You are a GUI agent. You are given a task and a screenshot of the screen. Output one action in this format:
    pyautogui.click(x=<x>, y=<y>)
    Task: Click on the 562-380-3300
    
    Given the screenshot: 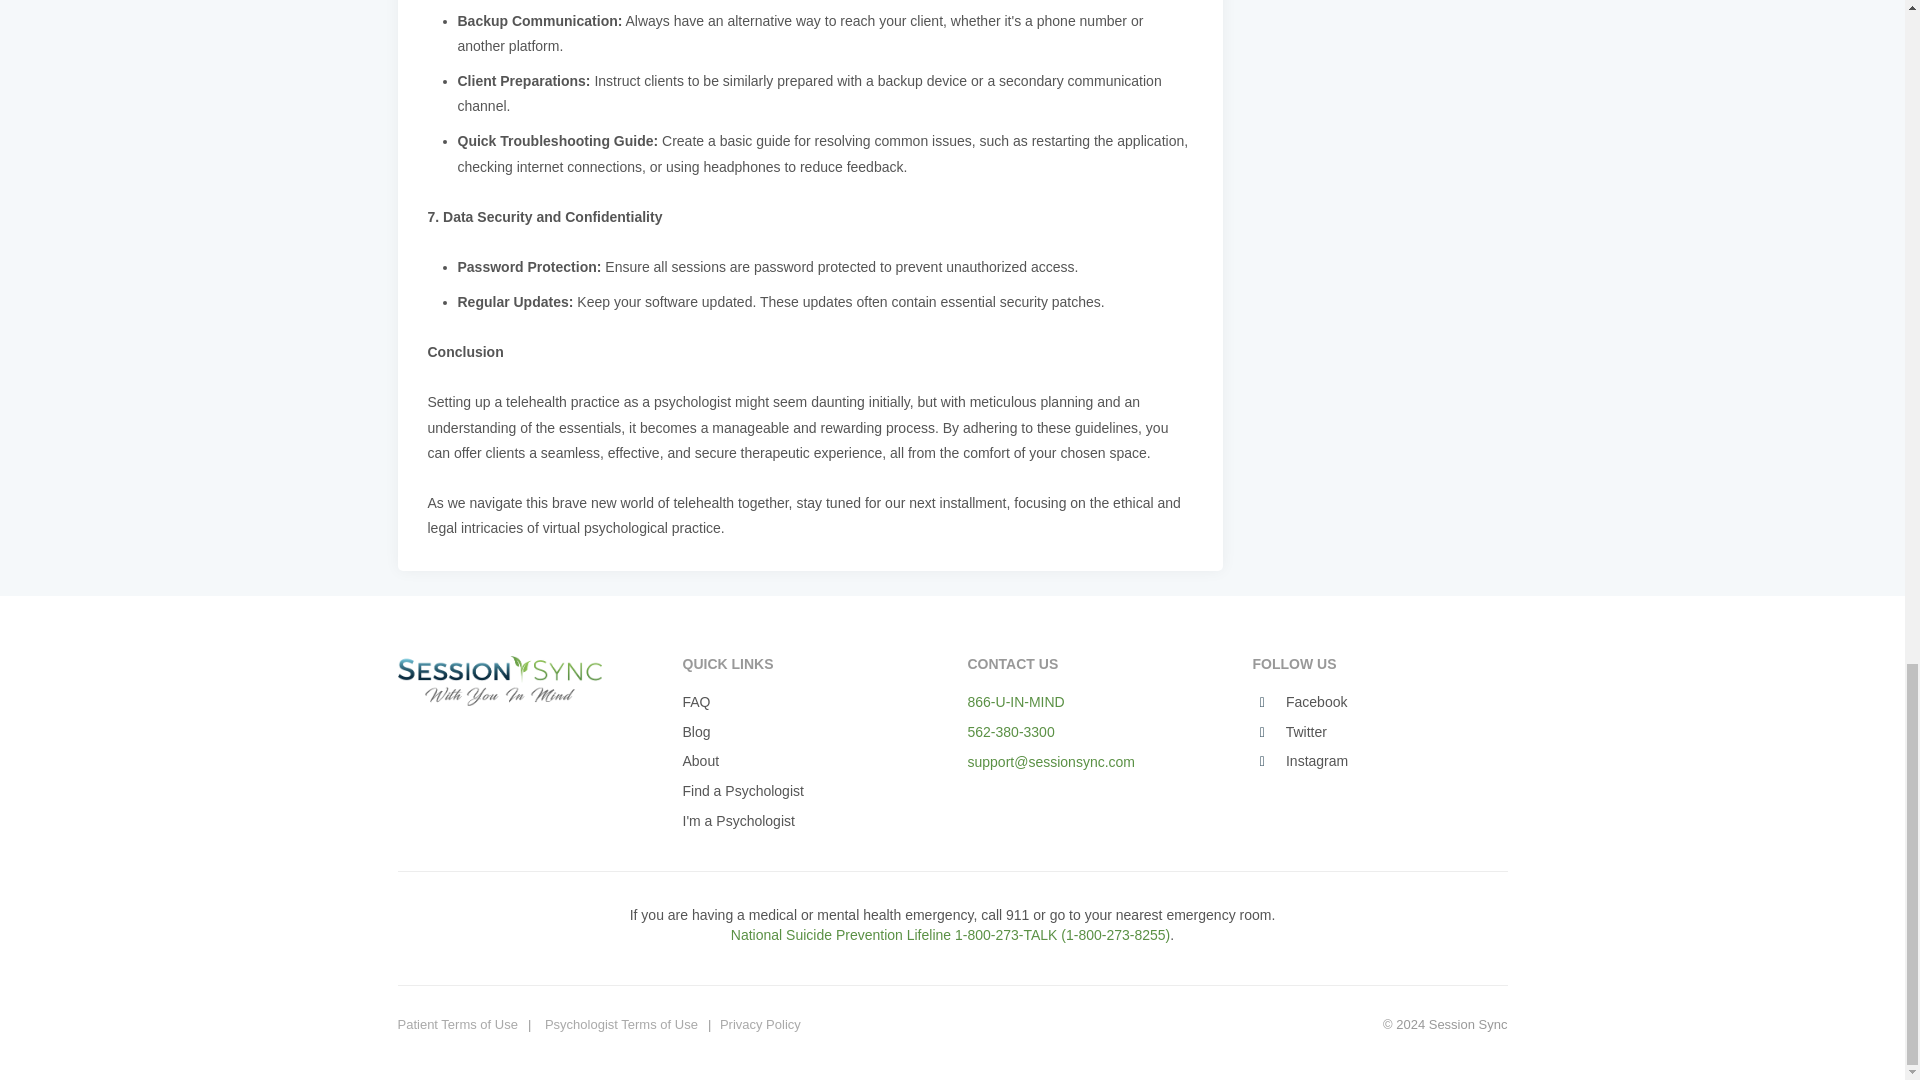 What is the action you would take?
    pyautogui.click(x=1010, y=731)
    